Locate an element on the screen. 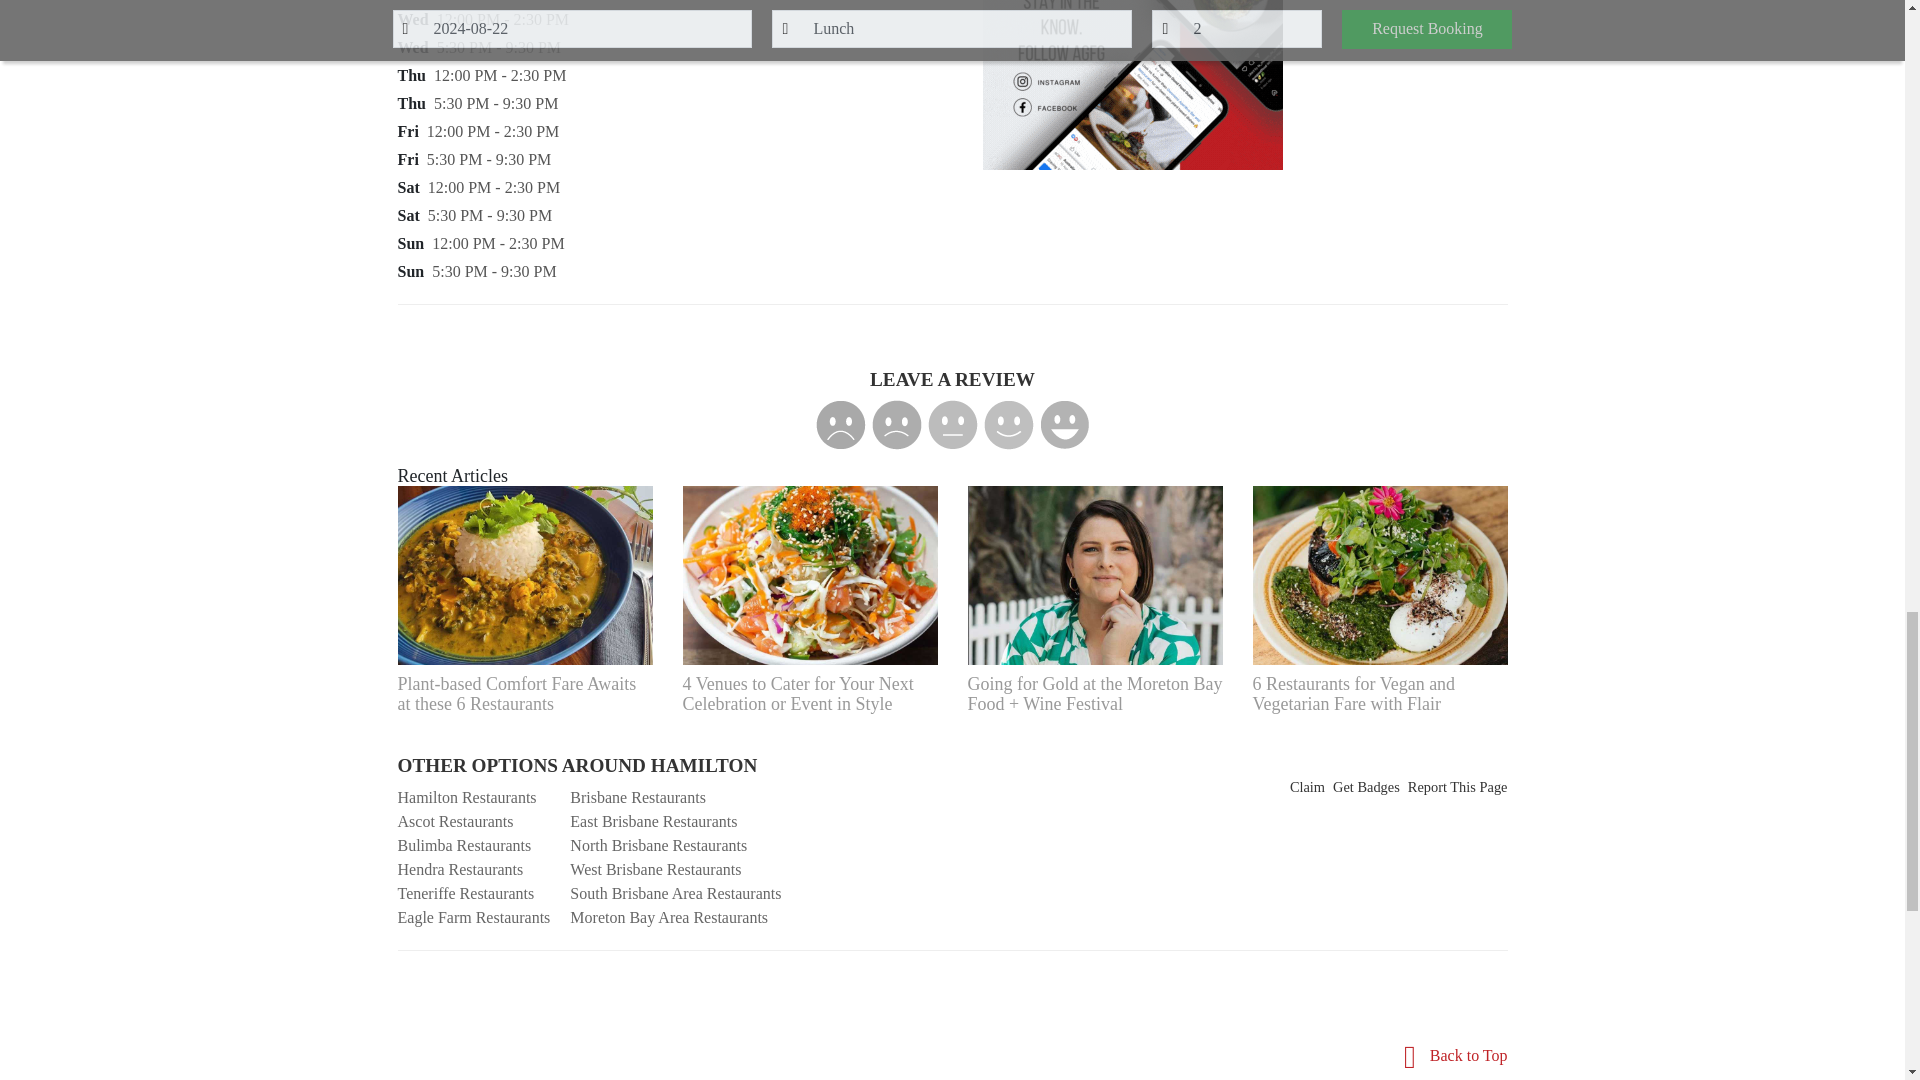  3 is located at coordinates (952, 424).